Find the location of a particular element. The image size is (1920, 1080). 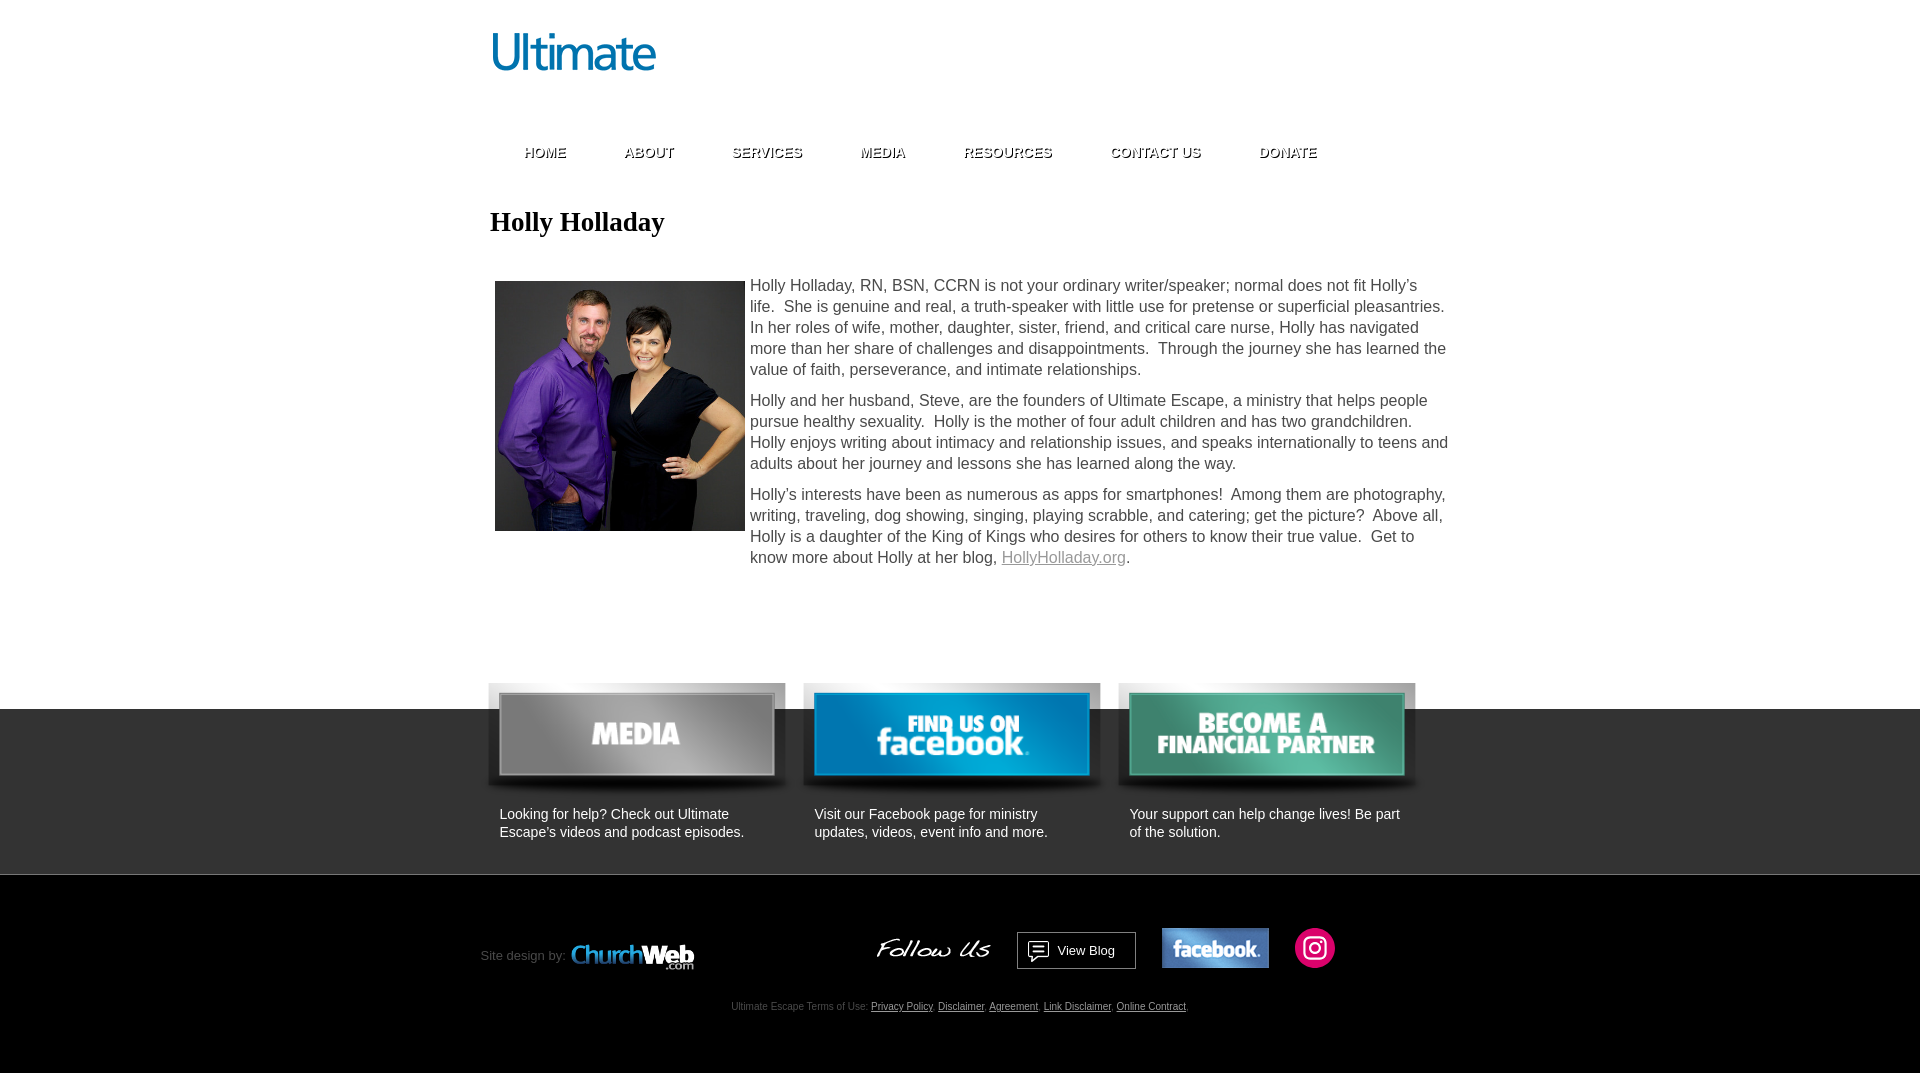

SERVICES is located at coordinates (766, 151).